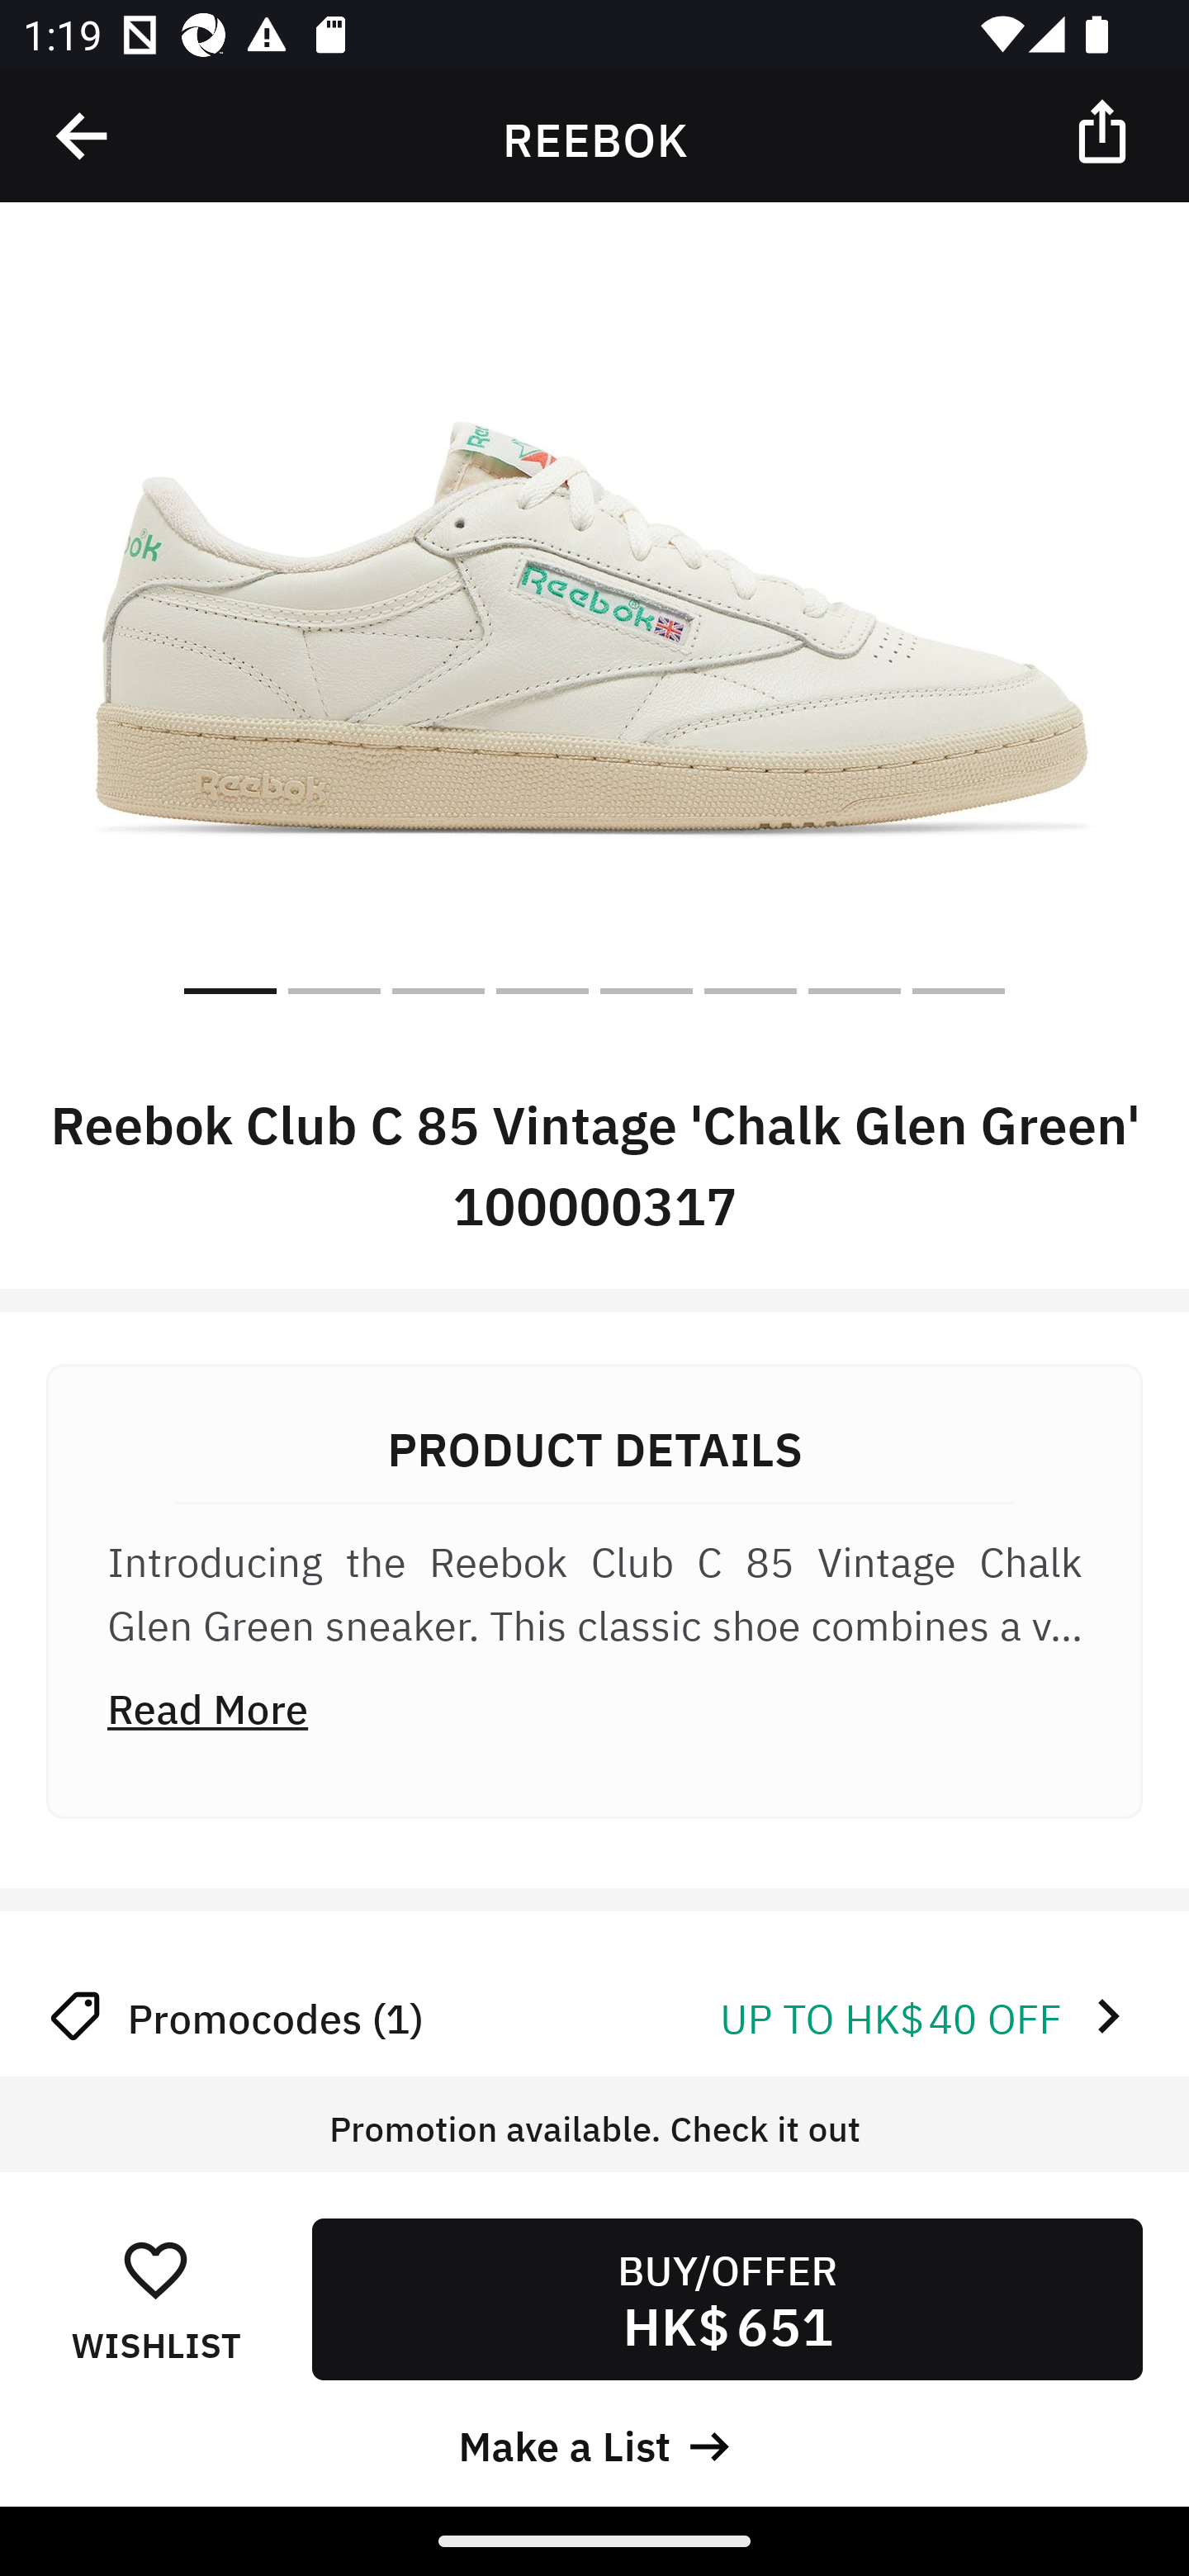 This screenshot has height=2576, width=1189. What do you see at coordinates (594, 2442) in the screenshot?
I see `Make a List` at bounding box center [594, 2442].